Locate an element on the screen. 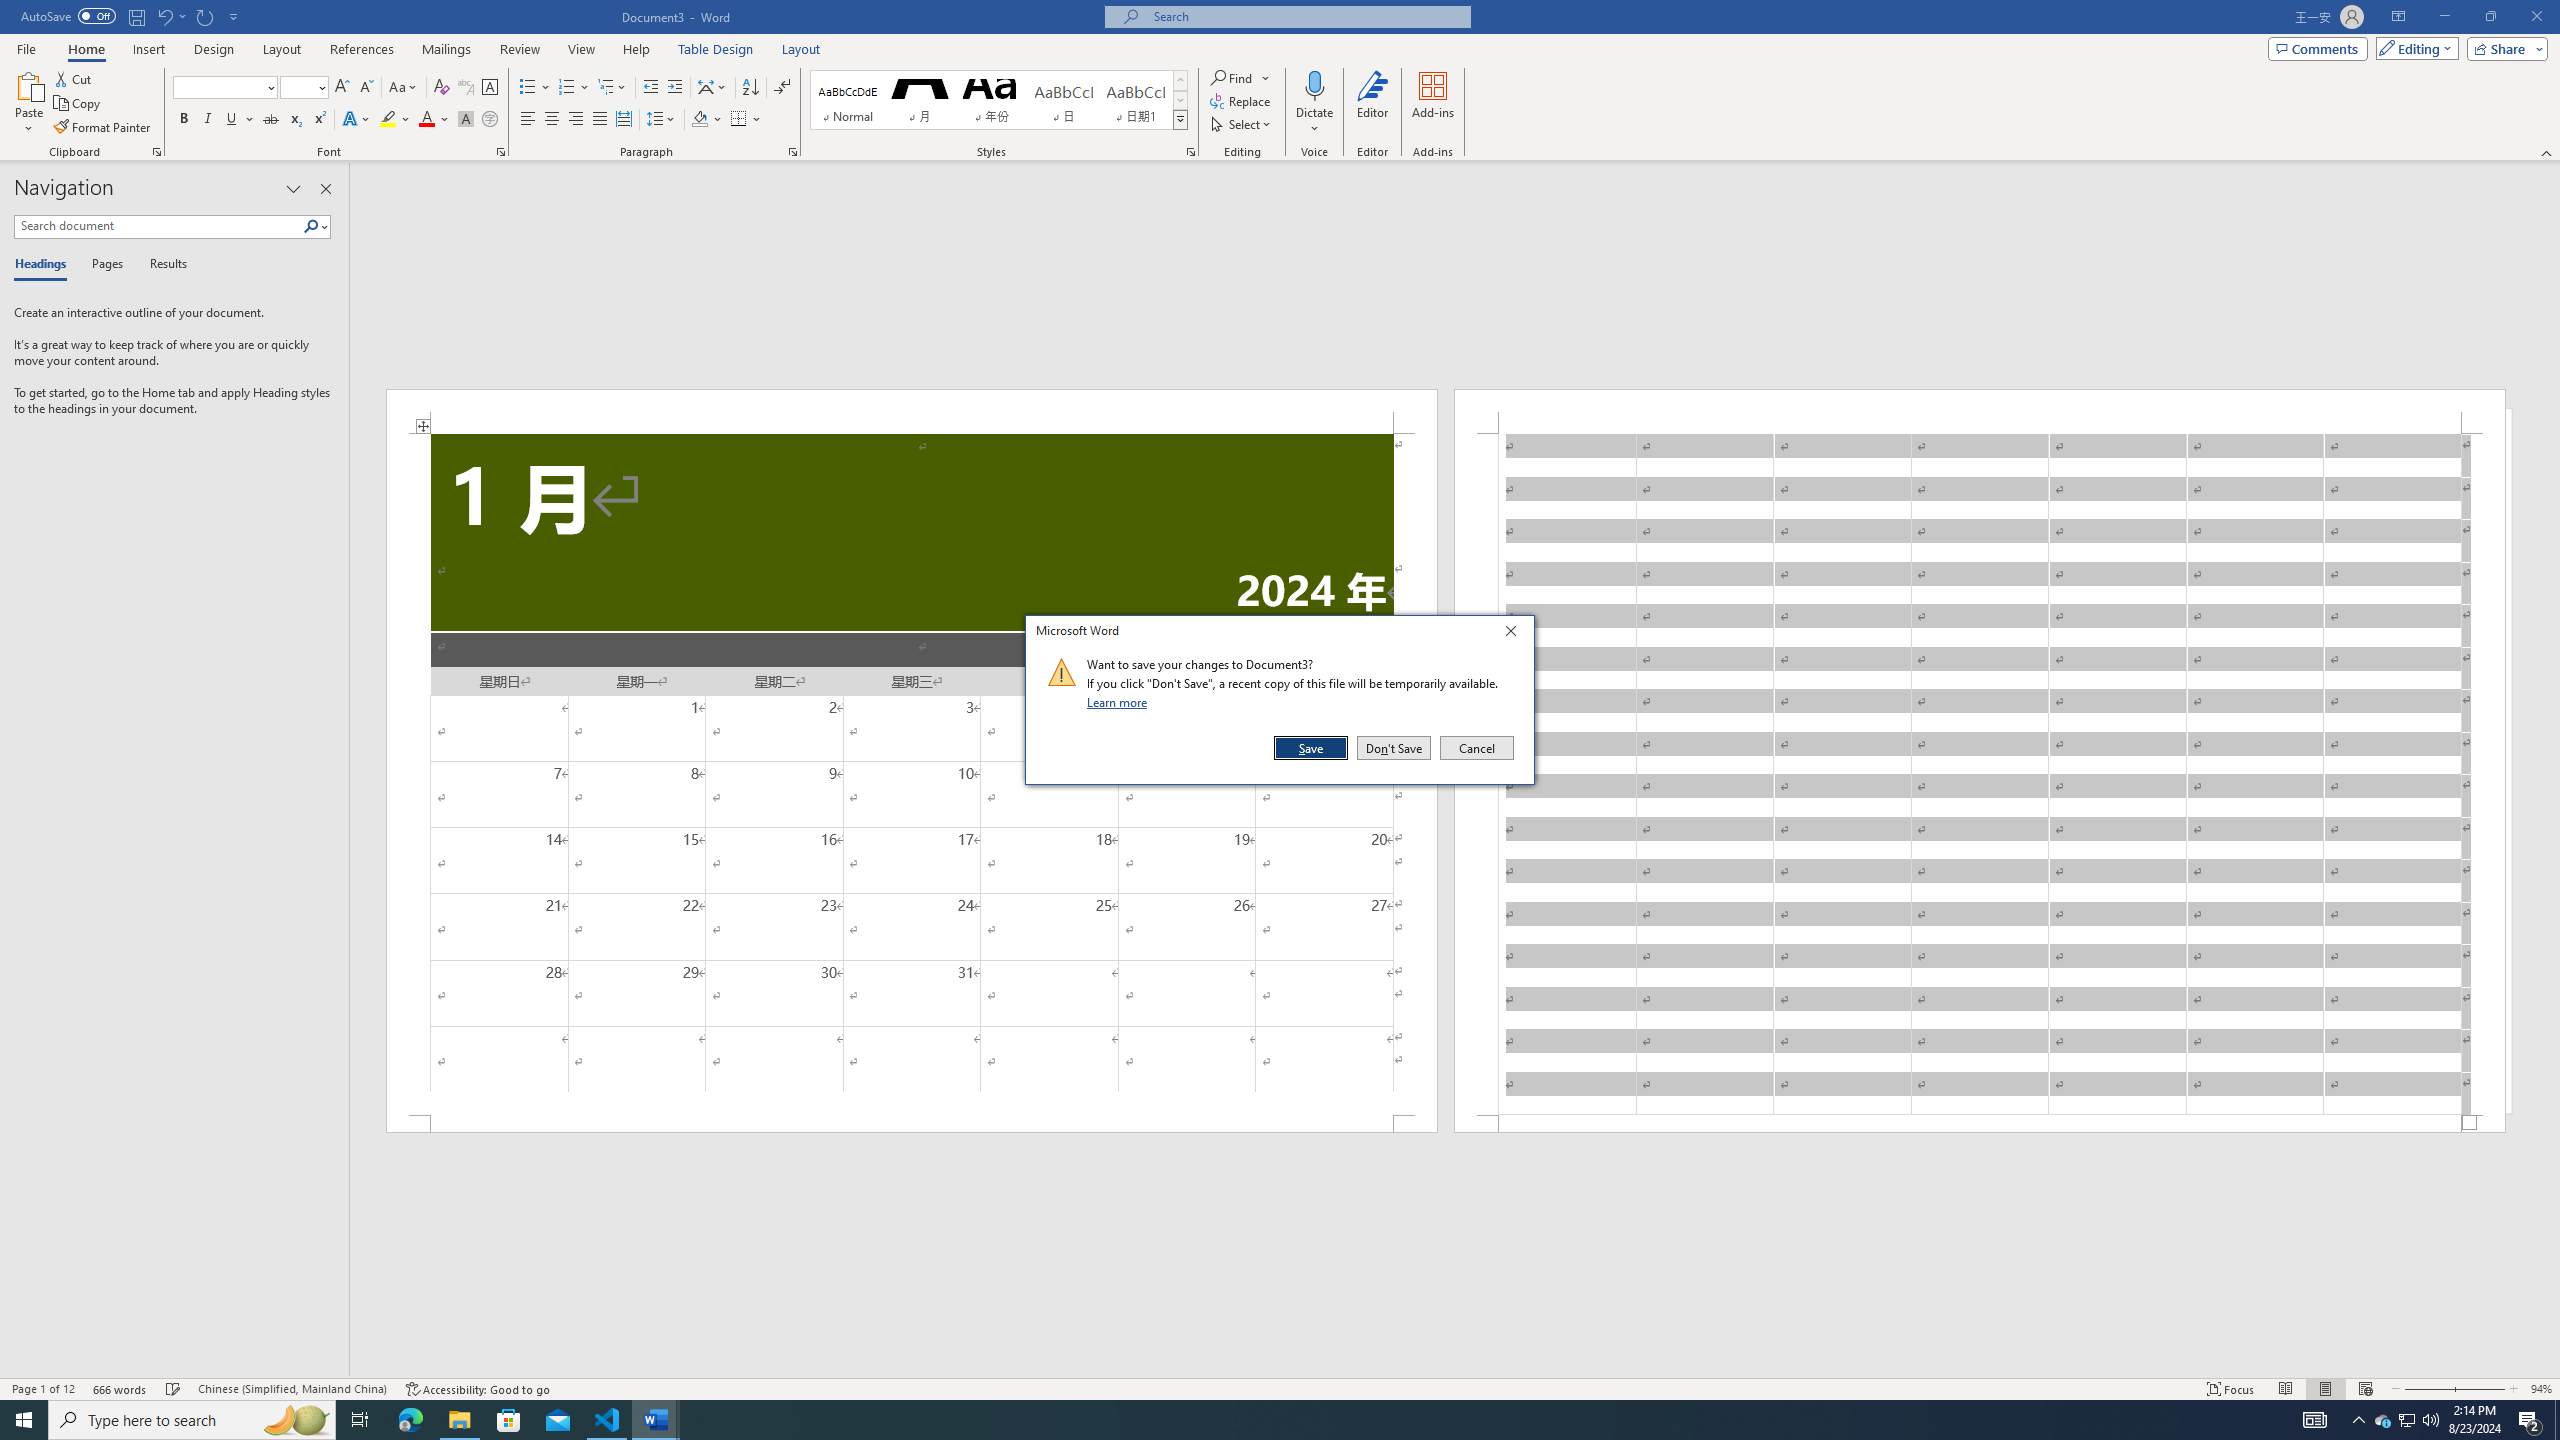  Clear Formatting is located at coordinates (442, 88).